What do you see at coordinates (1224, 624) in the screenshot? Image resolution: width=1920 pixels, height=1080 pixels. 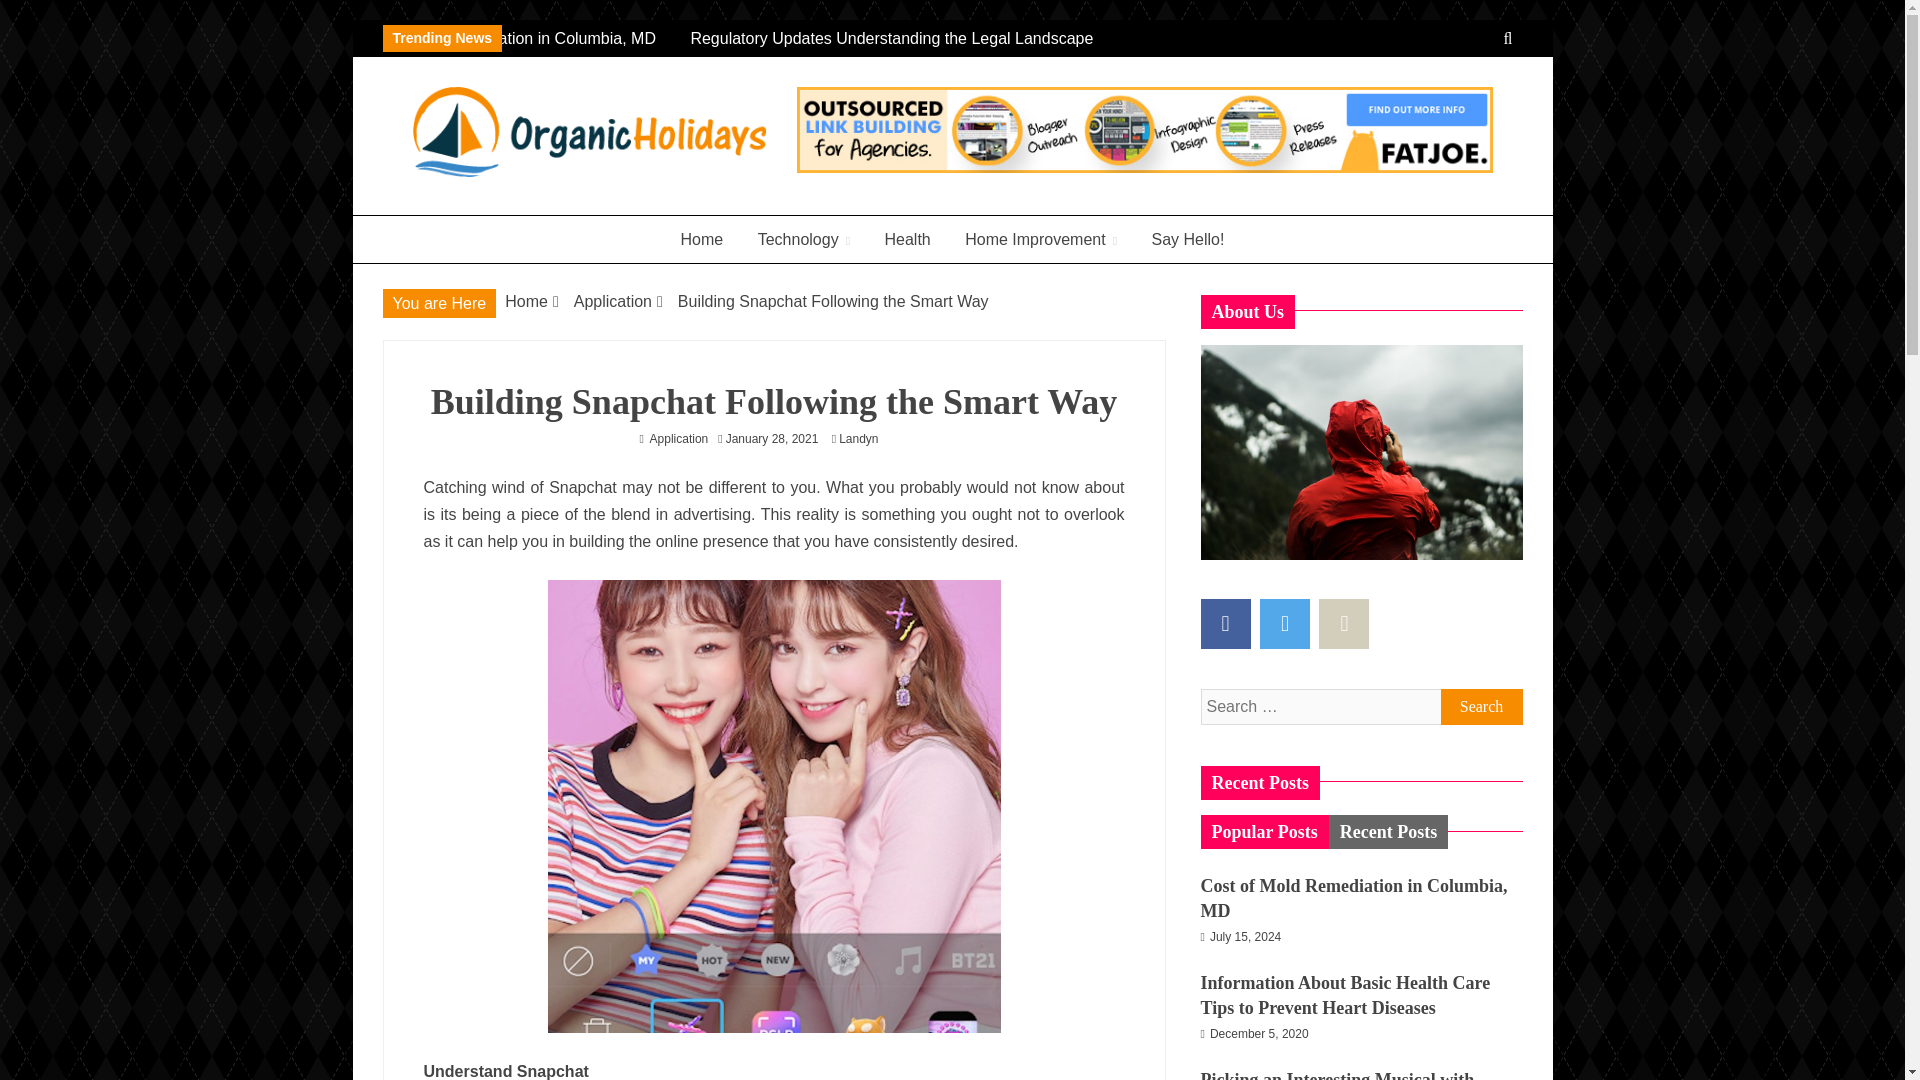 I see `facebook` at bounding box center [1224, 624].